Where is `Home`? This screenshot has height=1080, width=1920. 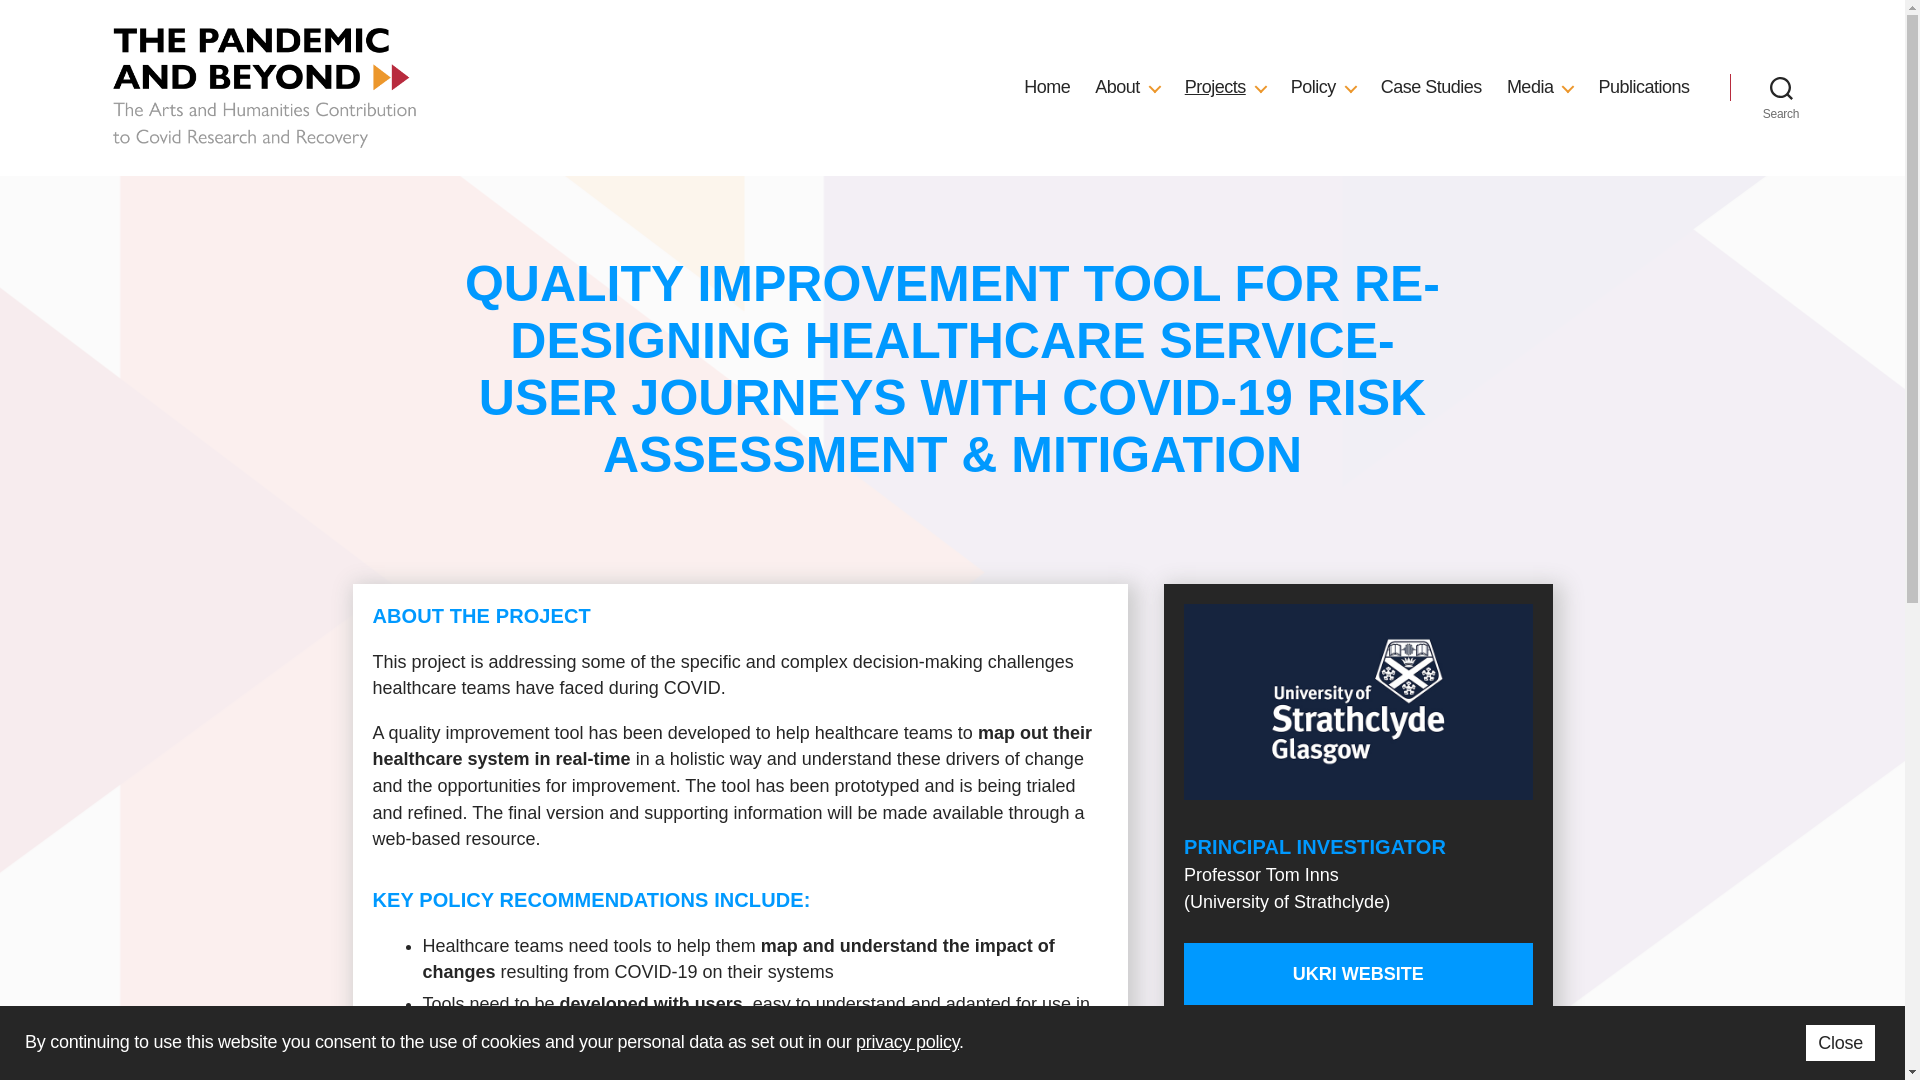
Home is located at coordinates (1046, 88).